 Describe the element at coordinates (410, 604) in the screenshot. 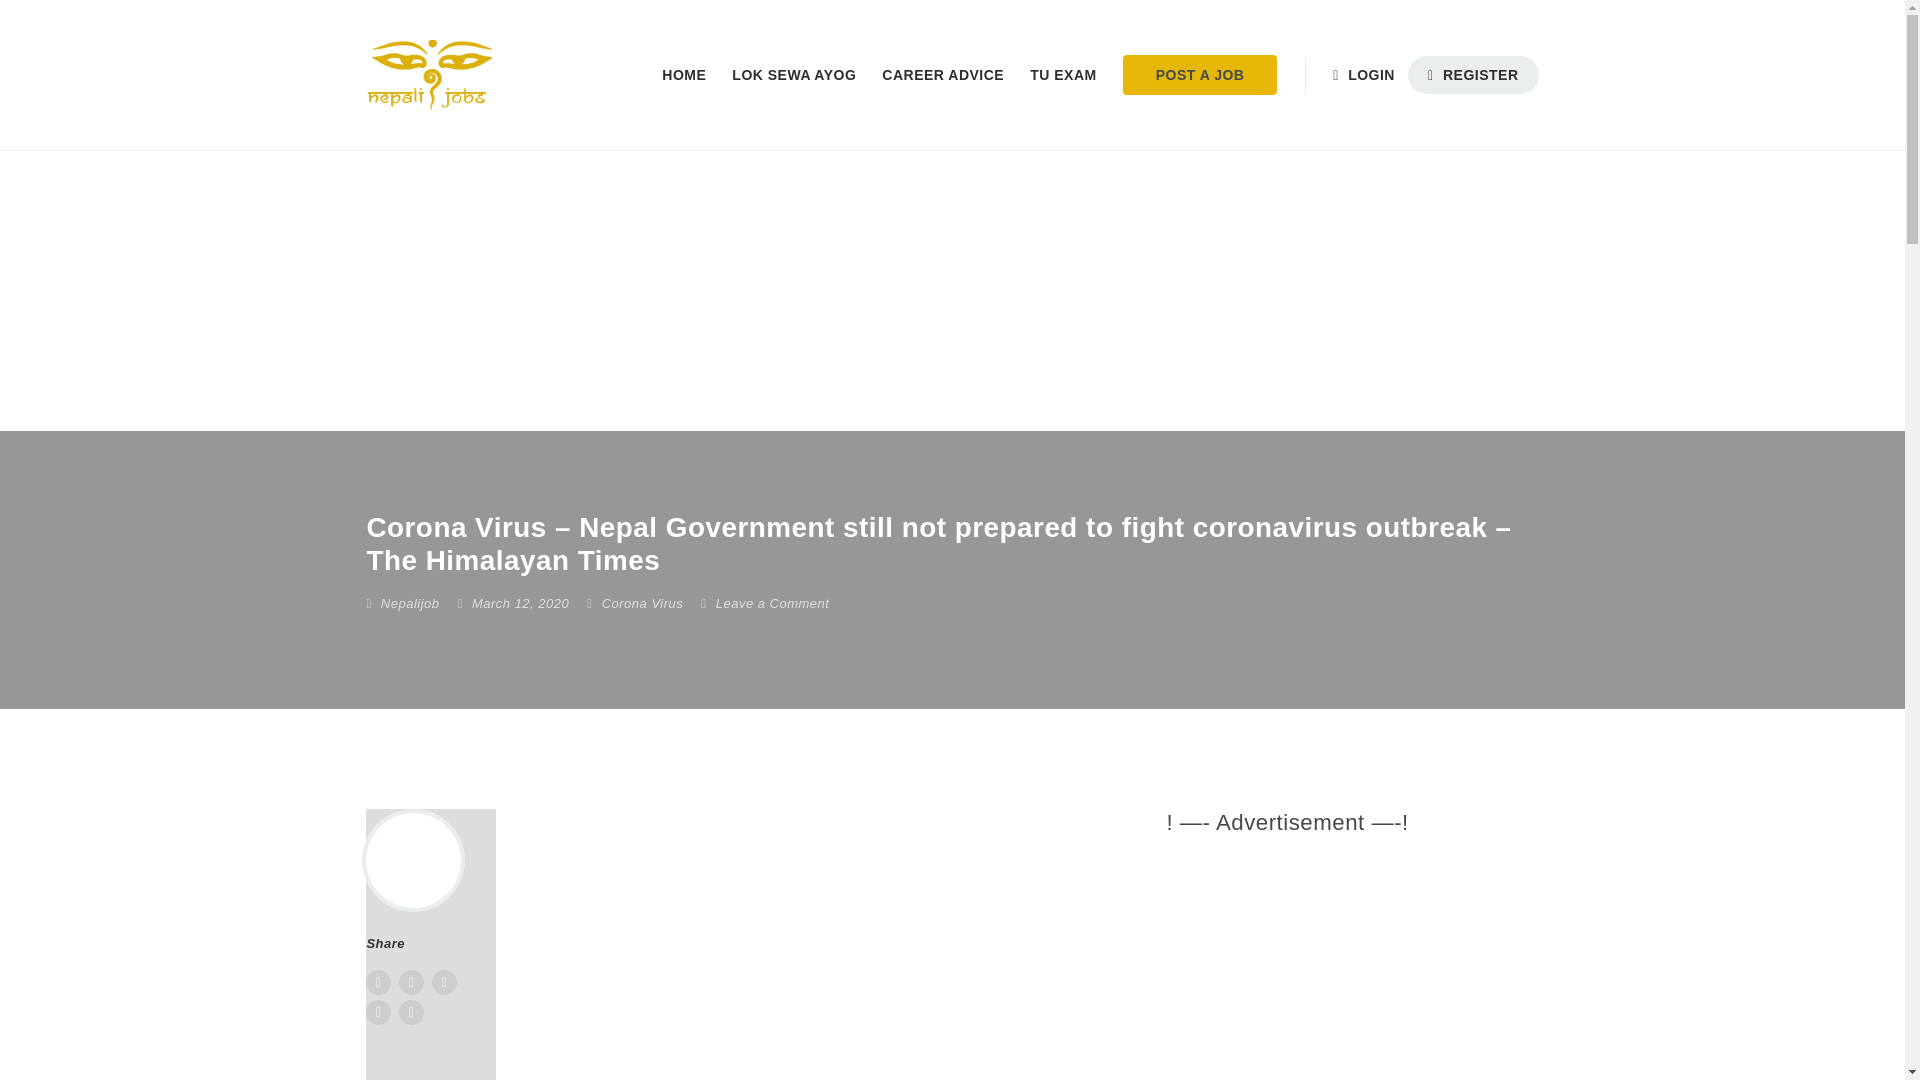

I see `Nepalijob` at that location.